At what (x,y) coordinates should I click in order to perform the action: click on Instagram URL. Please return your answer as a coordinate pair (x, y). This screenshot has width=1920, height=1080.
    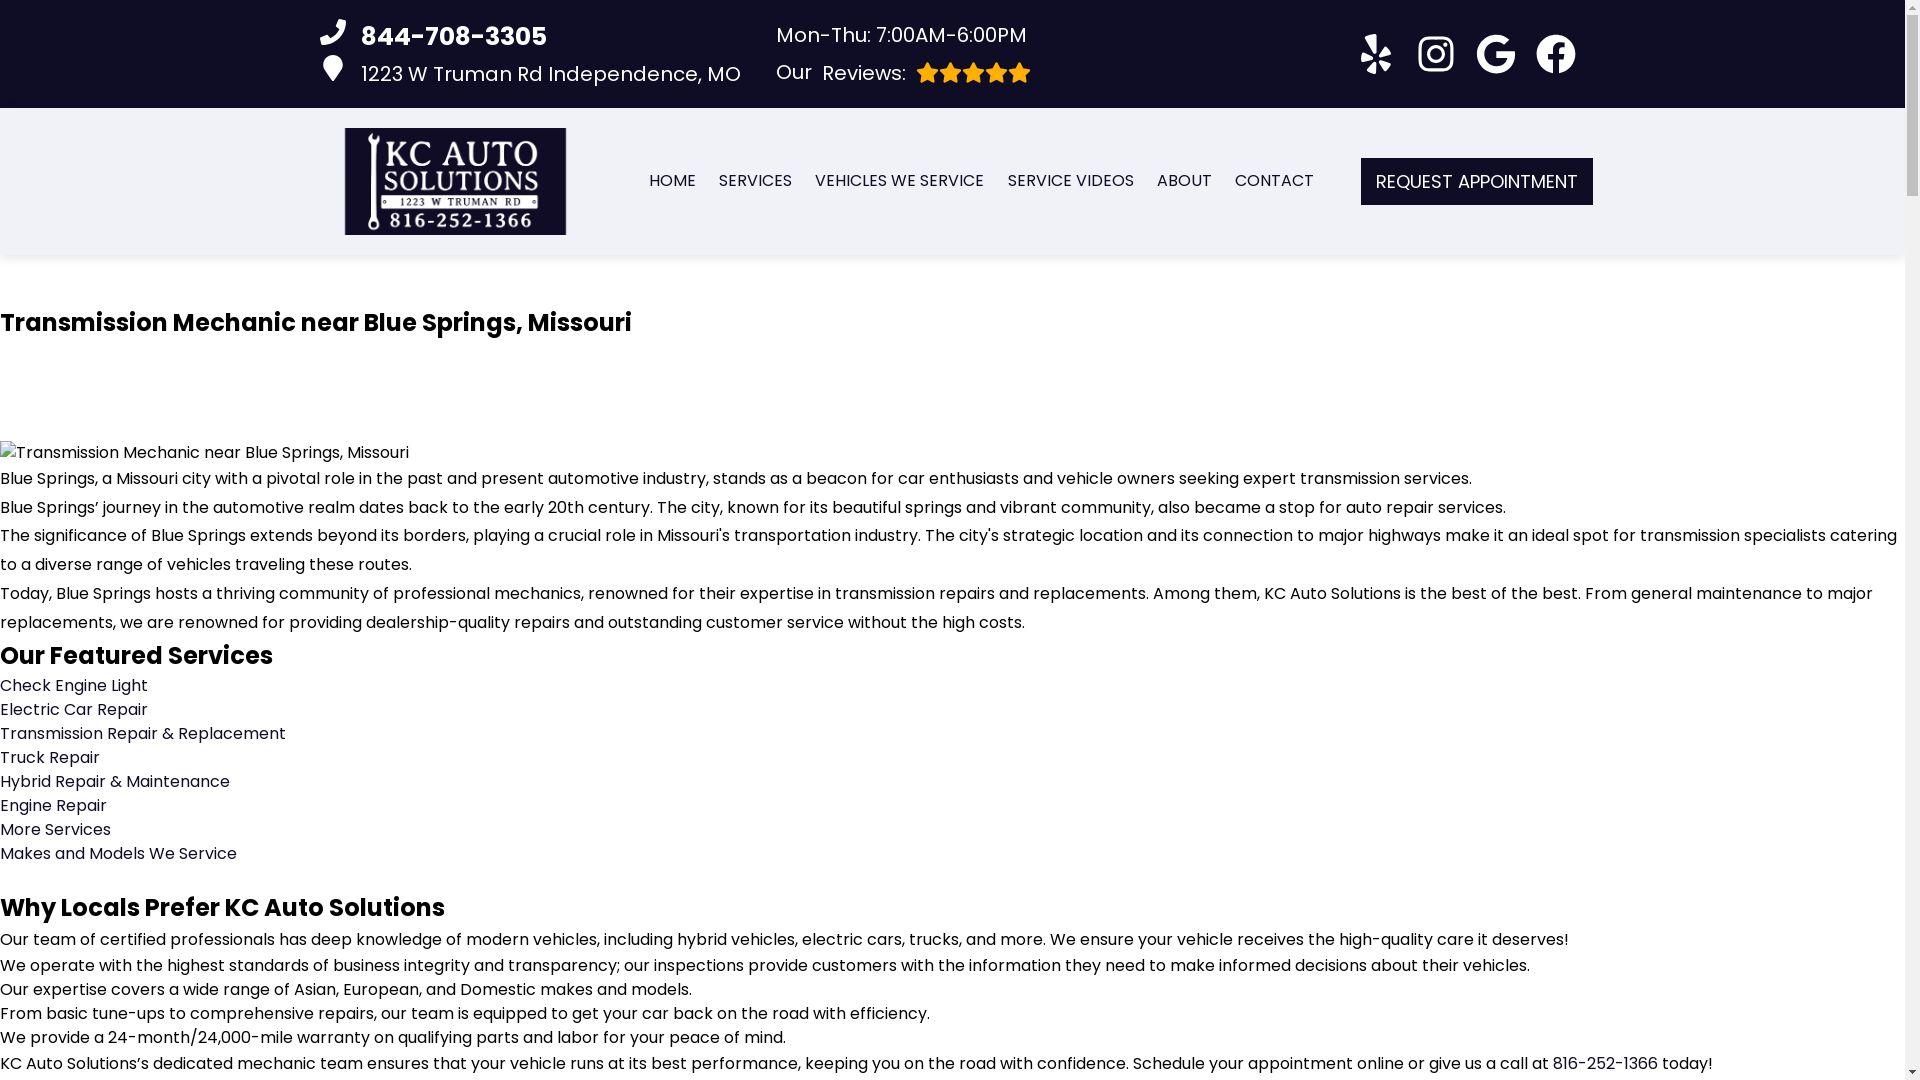
    Looking at the image, I should click on (530, 37).